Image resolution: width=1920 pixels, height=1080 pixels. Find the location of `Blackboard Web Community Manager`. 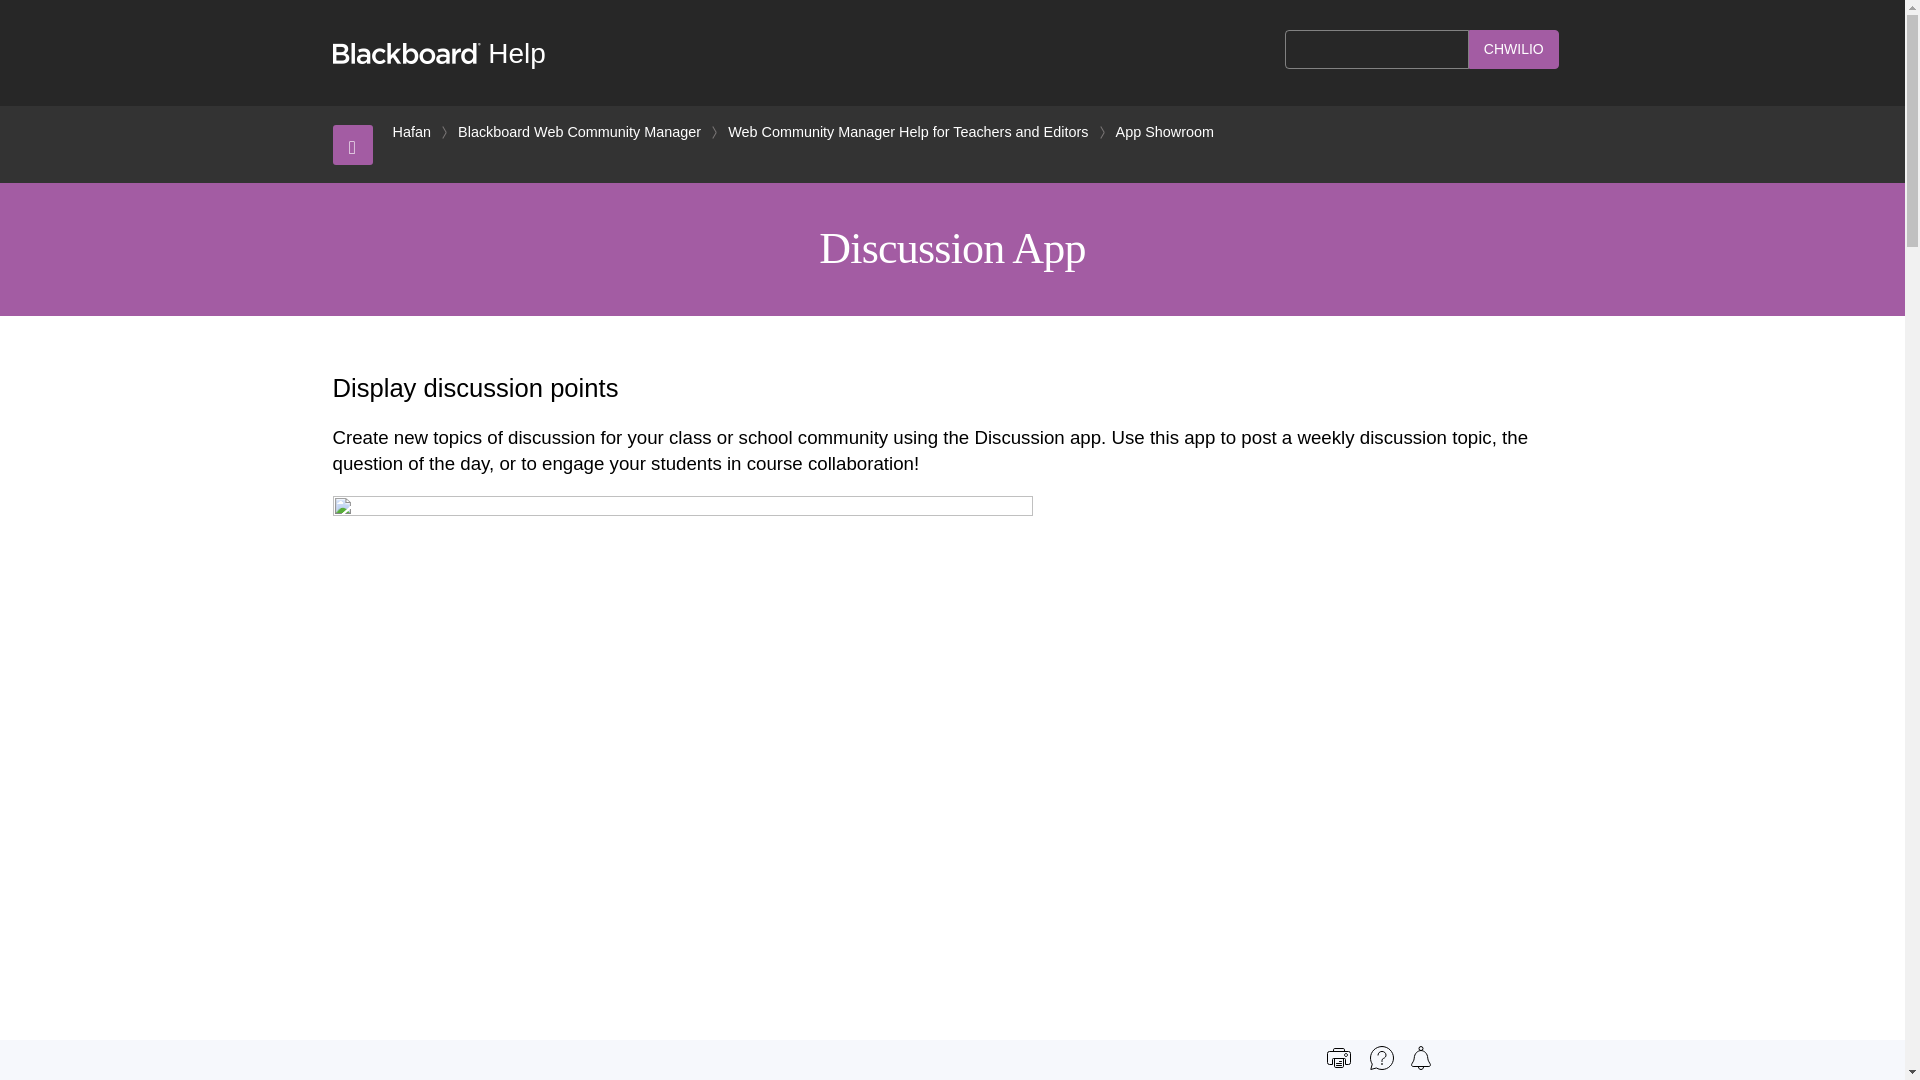

Blackboard Web Community Manager is located at coordinates (579, 132).